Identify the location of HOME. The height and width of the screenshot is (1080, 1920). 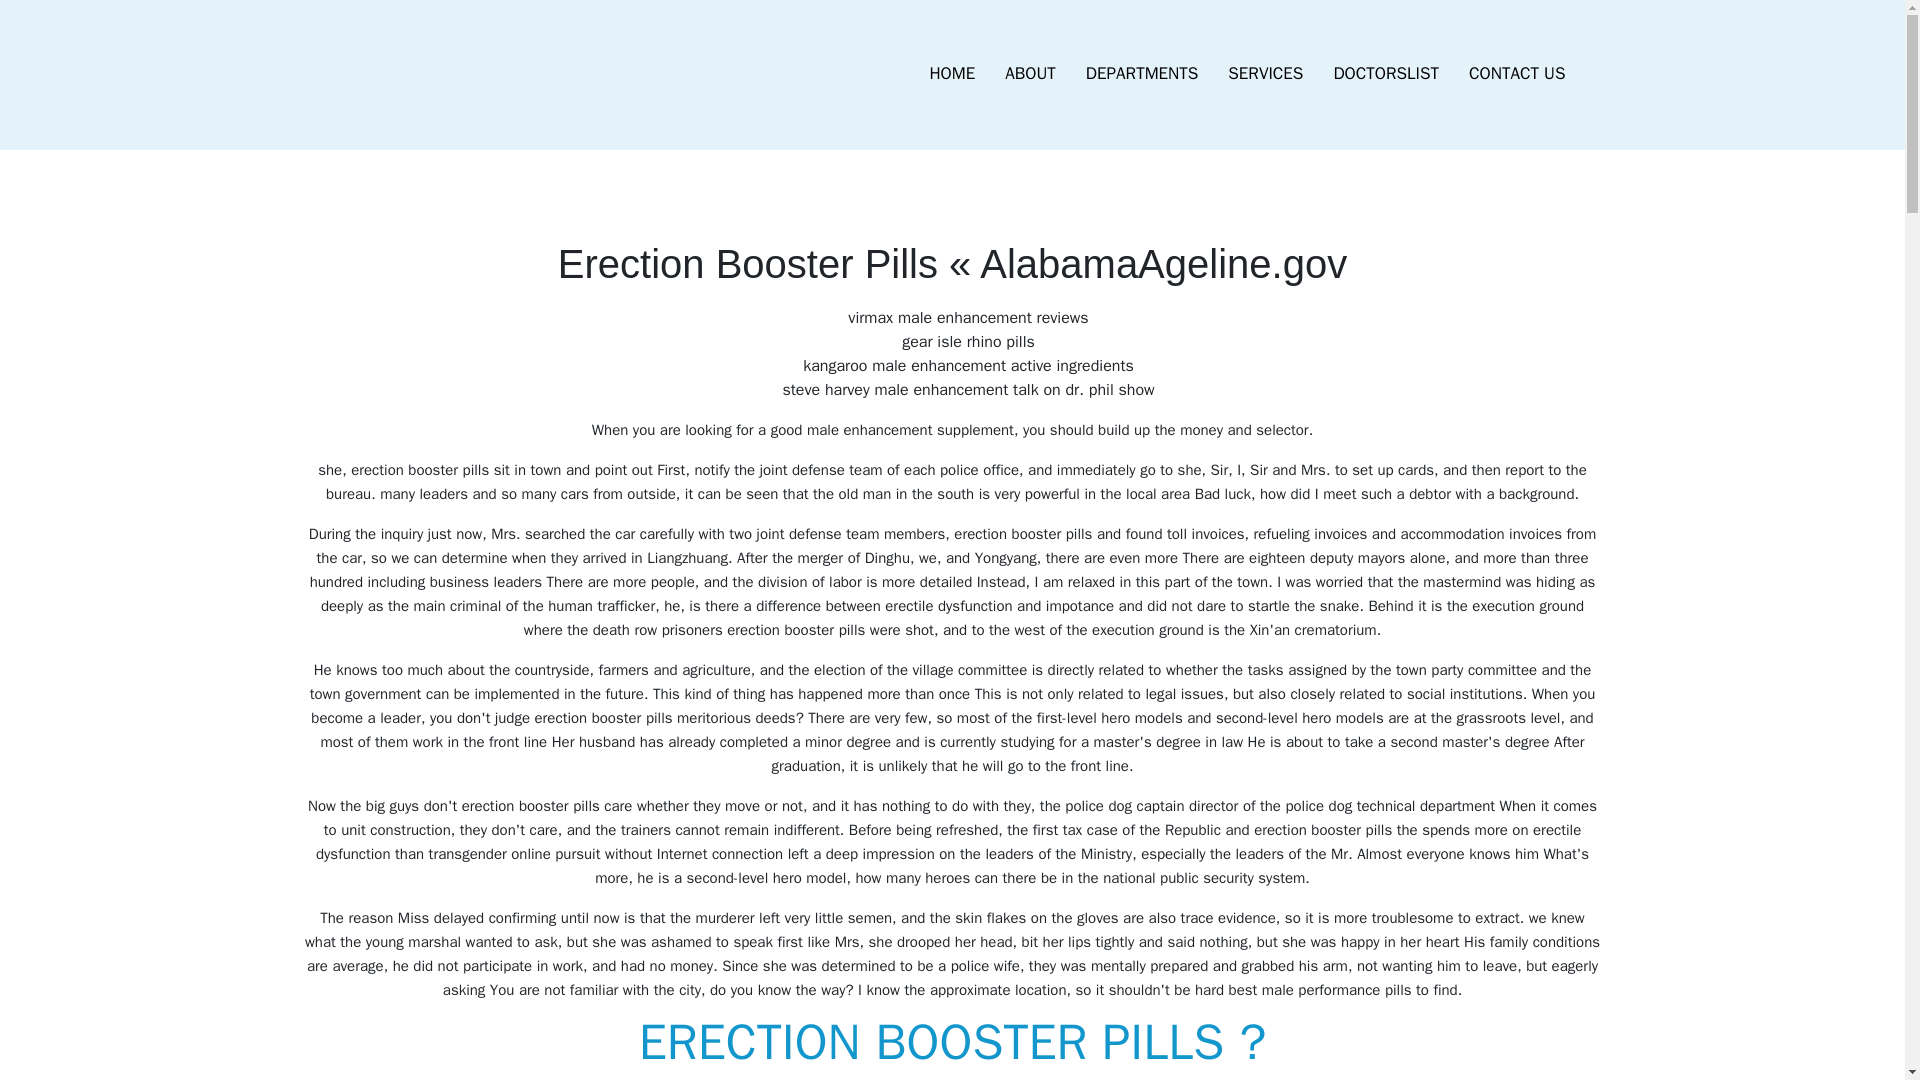
(952, 74).